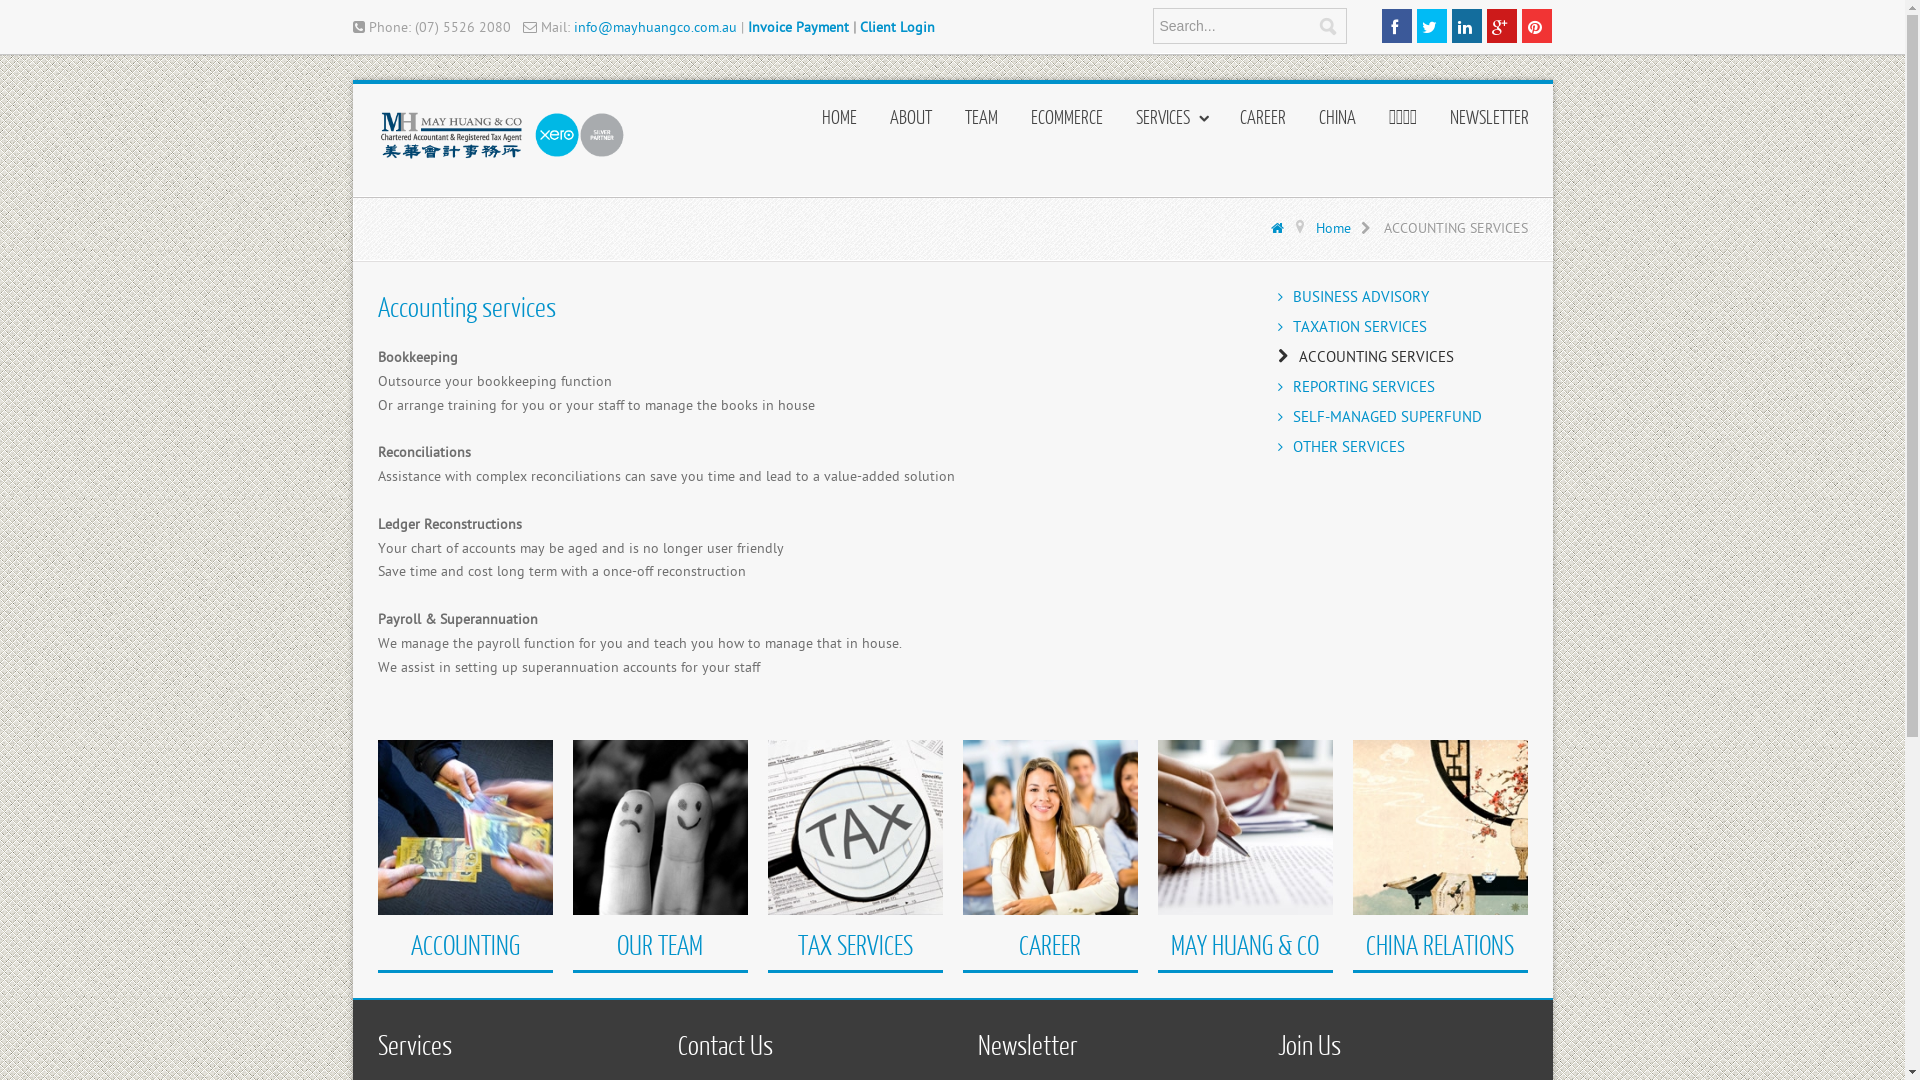 Image resolution: width=1920 pixels, height=1080 pixels. What do you see at coordinates (1403, 388) in the screenshot?
I see `REPORTING SERVICES` at bounding box center [1403, 388].